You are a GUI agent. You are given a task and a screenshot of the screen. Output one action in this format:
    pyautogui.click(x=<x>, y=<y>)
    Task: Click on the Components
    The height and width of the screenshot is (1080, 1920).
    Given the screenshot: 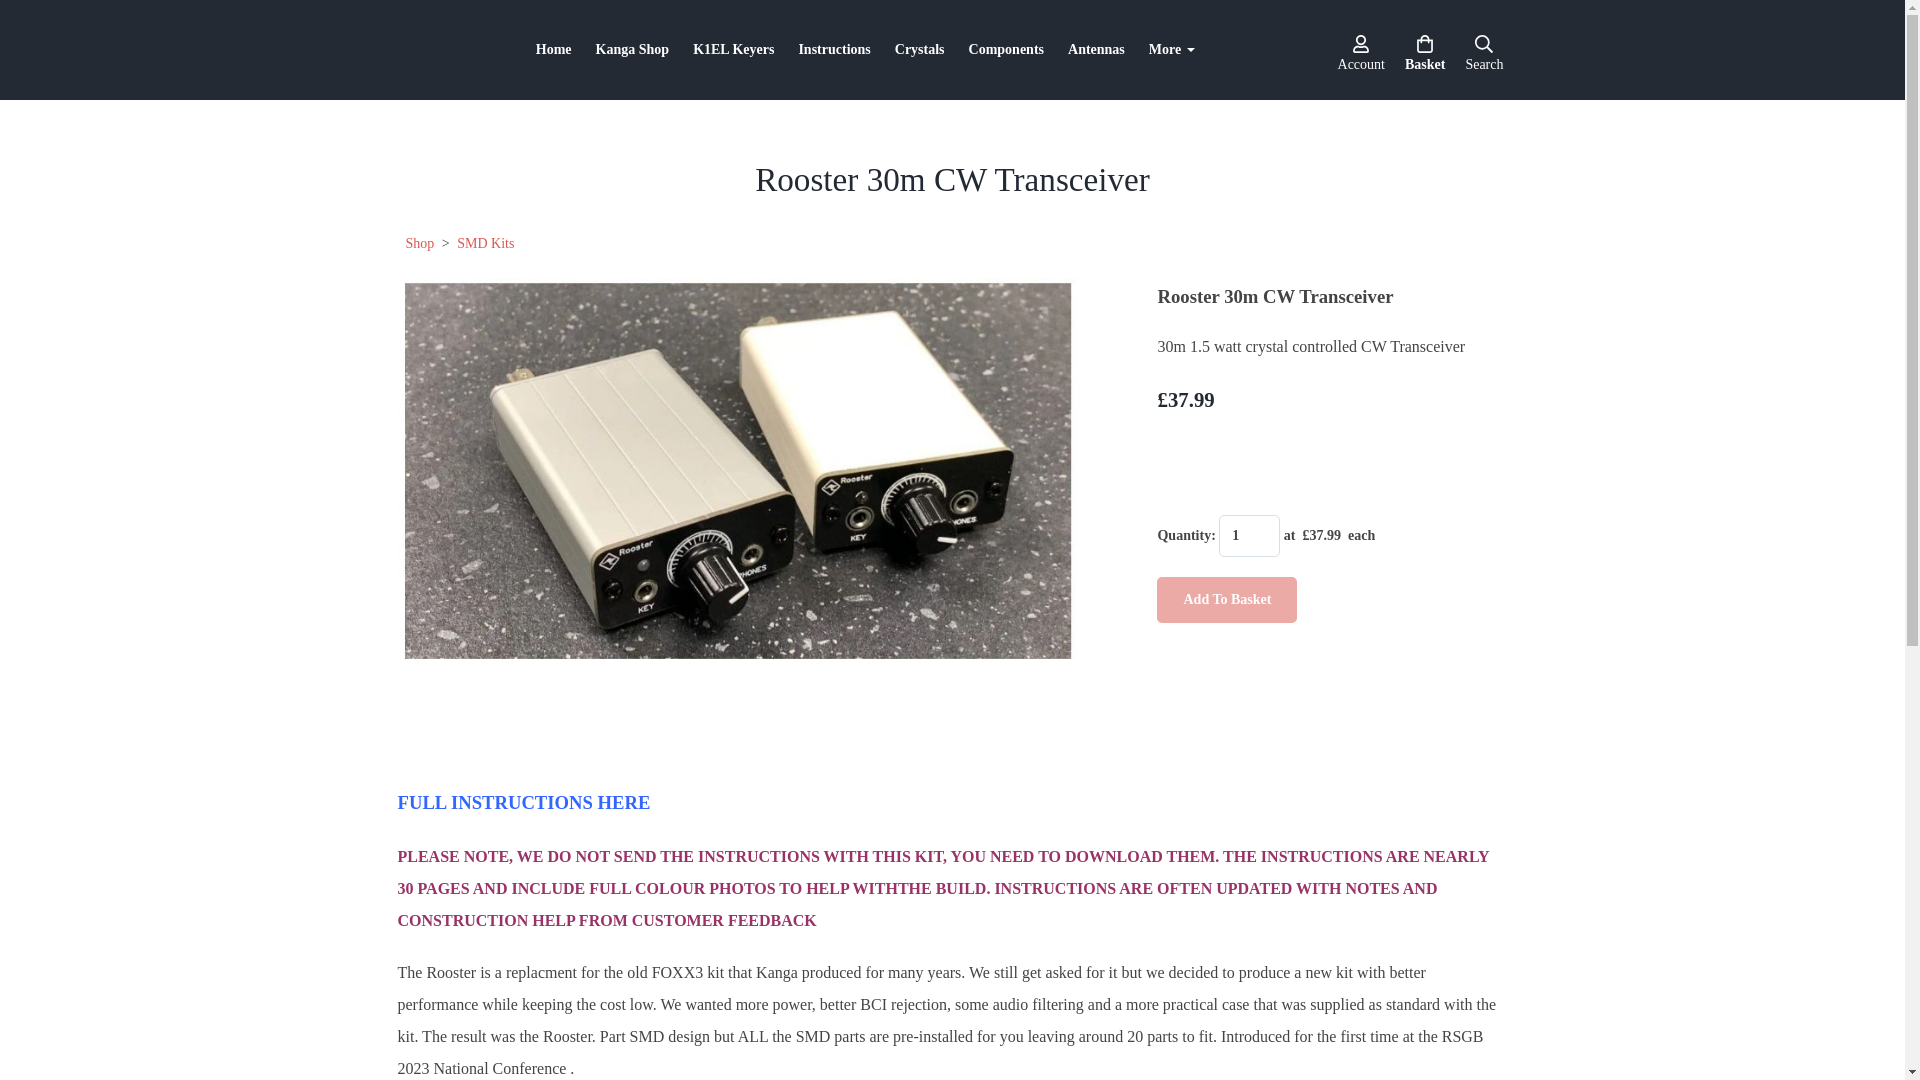 What is the action you would take?
    pyautogui.click(x=1006, y=50)
    